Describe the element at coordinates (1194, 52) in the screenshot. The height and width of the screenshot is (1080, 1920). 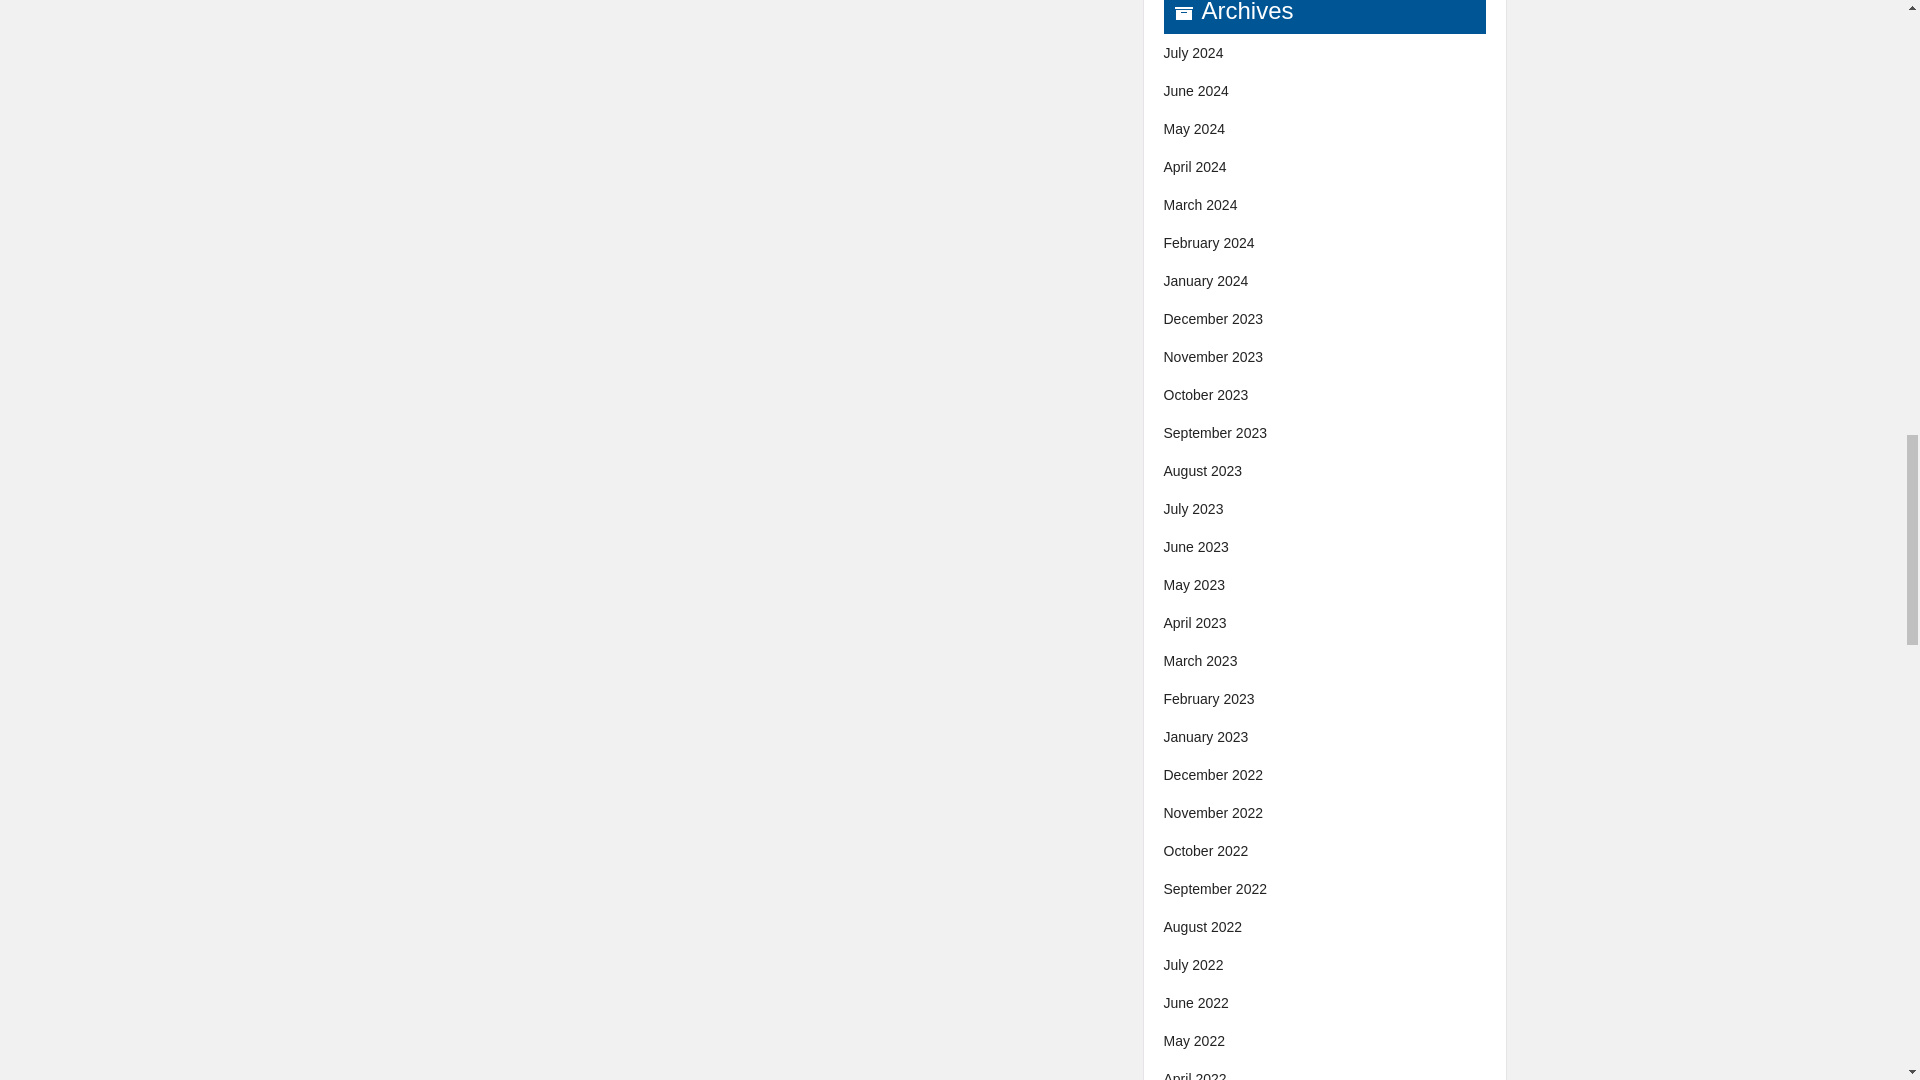
I see `July 2024` at that location.